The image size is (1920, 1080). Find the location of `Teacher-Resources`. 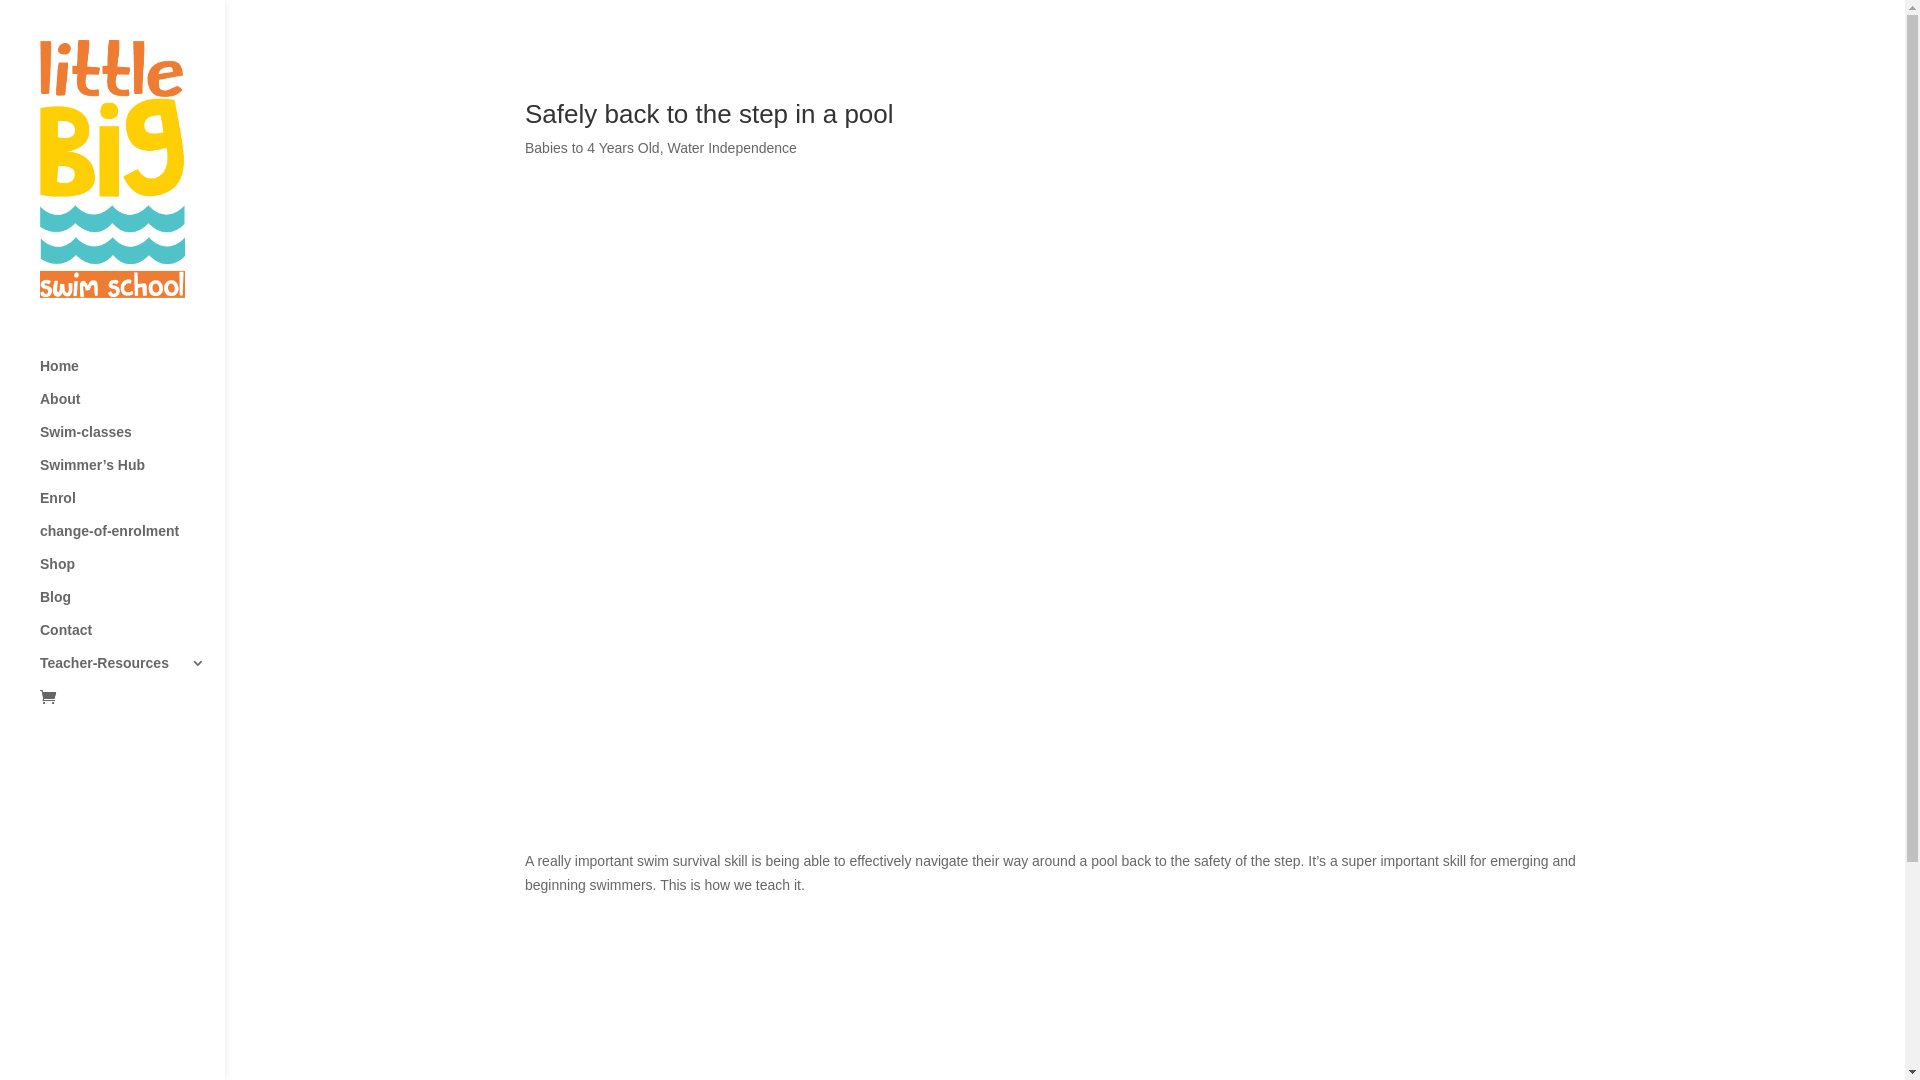

Teacher-Resources is located at coordinates (132, 672).